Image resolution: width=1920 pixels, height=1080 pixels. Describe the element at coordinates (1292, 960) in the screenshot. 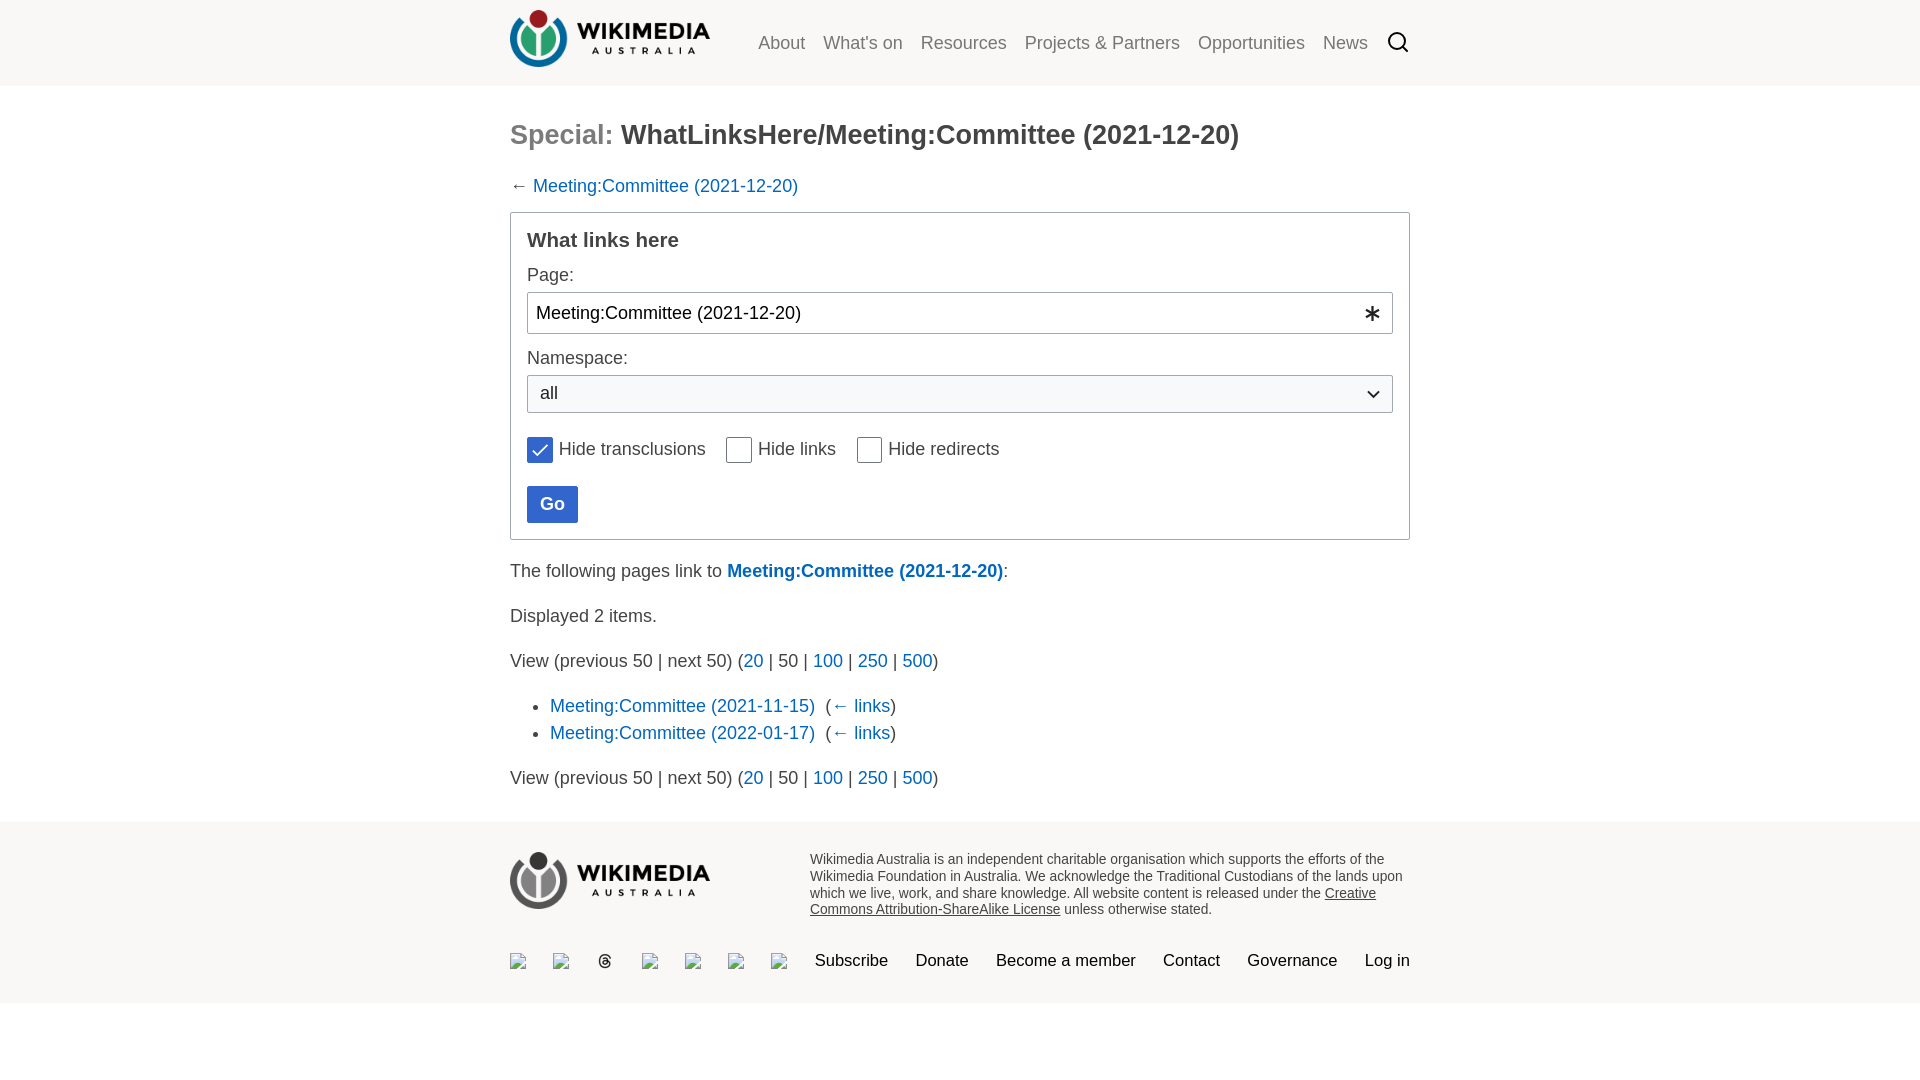

I see `Governance` at that location.